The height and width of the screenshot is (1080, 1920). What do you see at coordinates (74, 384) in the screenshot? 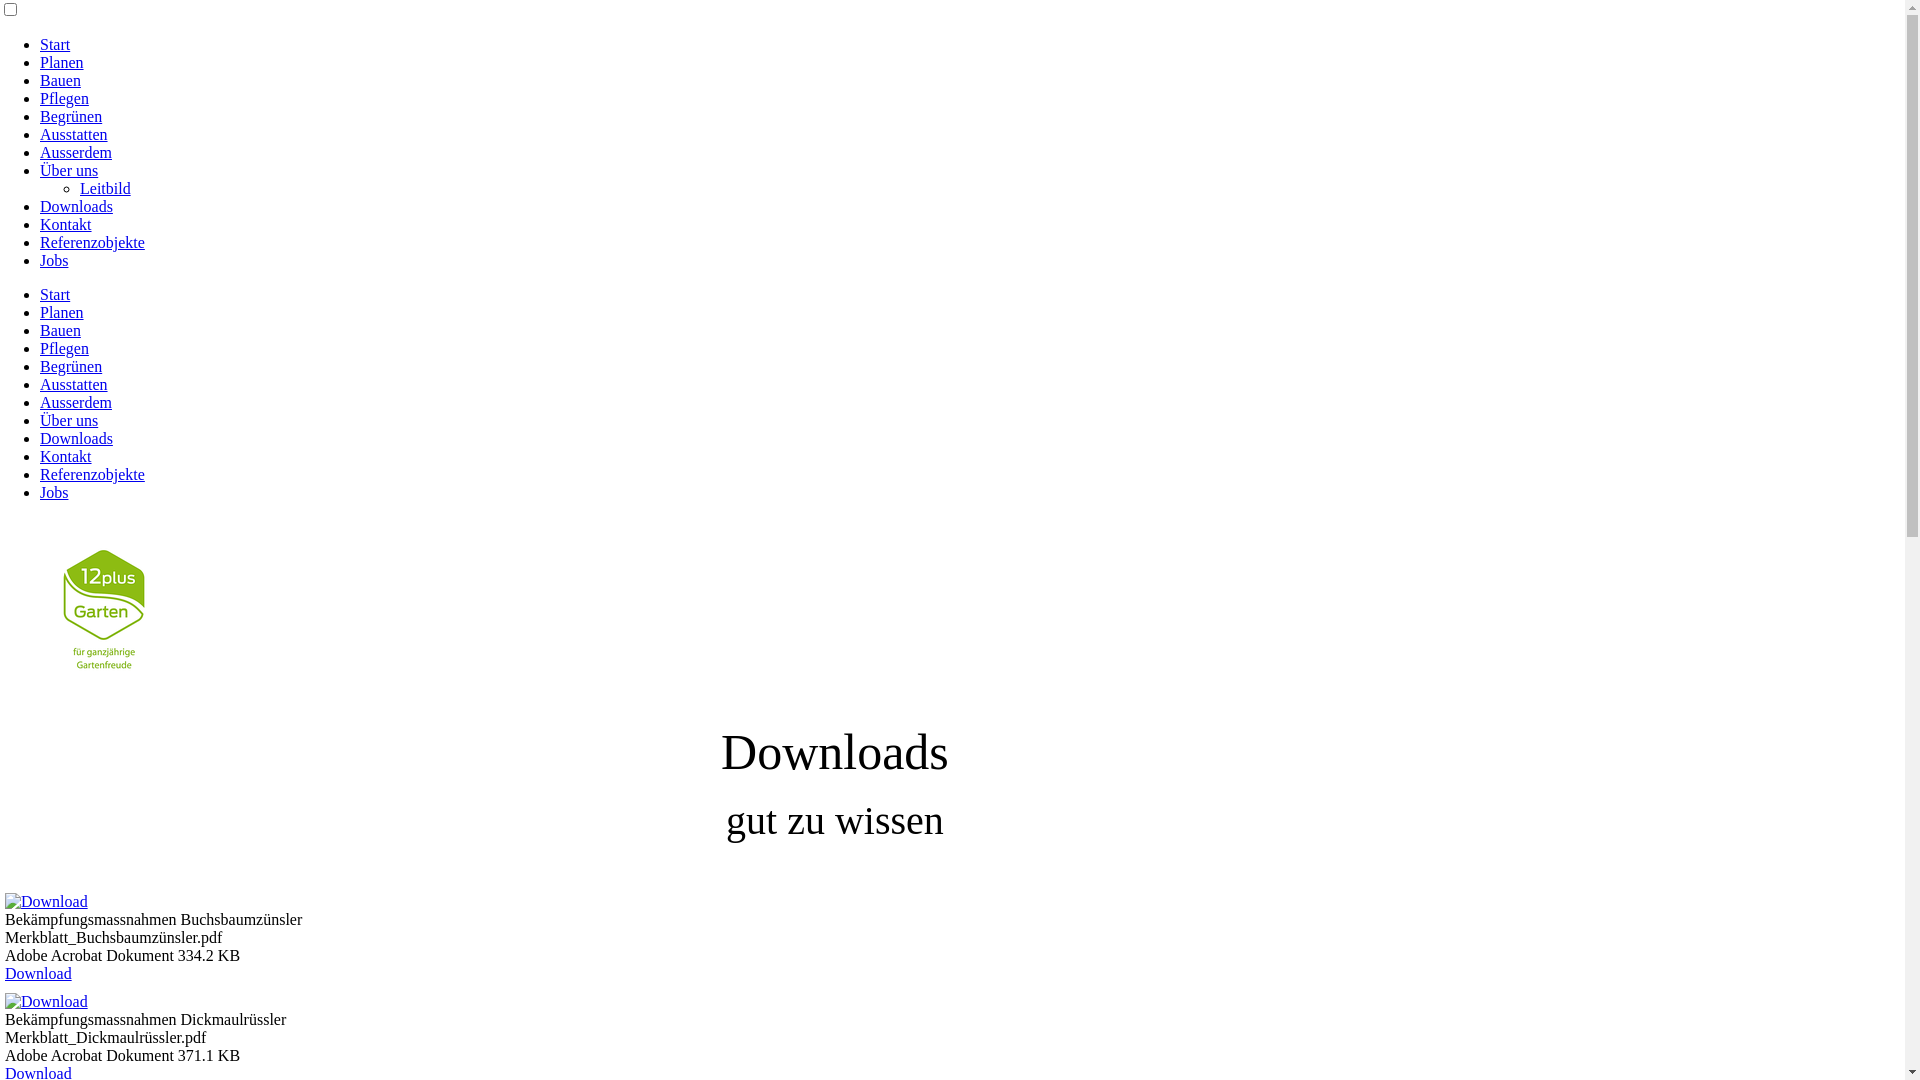
I see `Ausstatten` at bounding box center [74, 384].